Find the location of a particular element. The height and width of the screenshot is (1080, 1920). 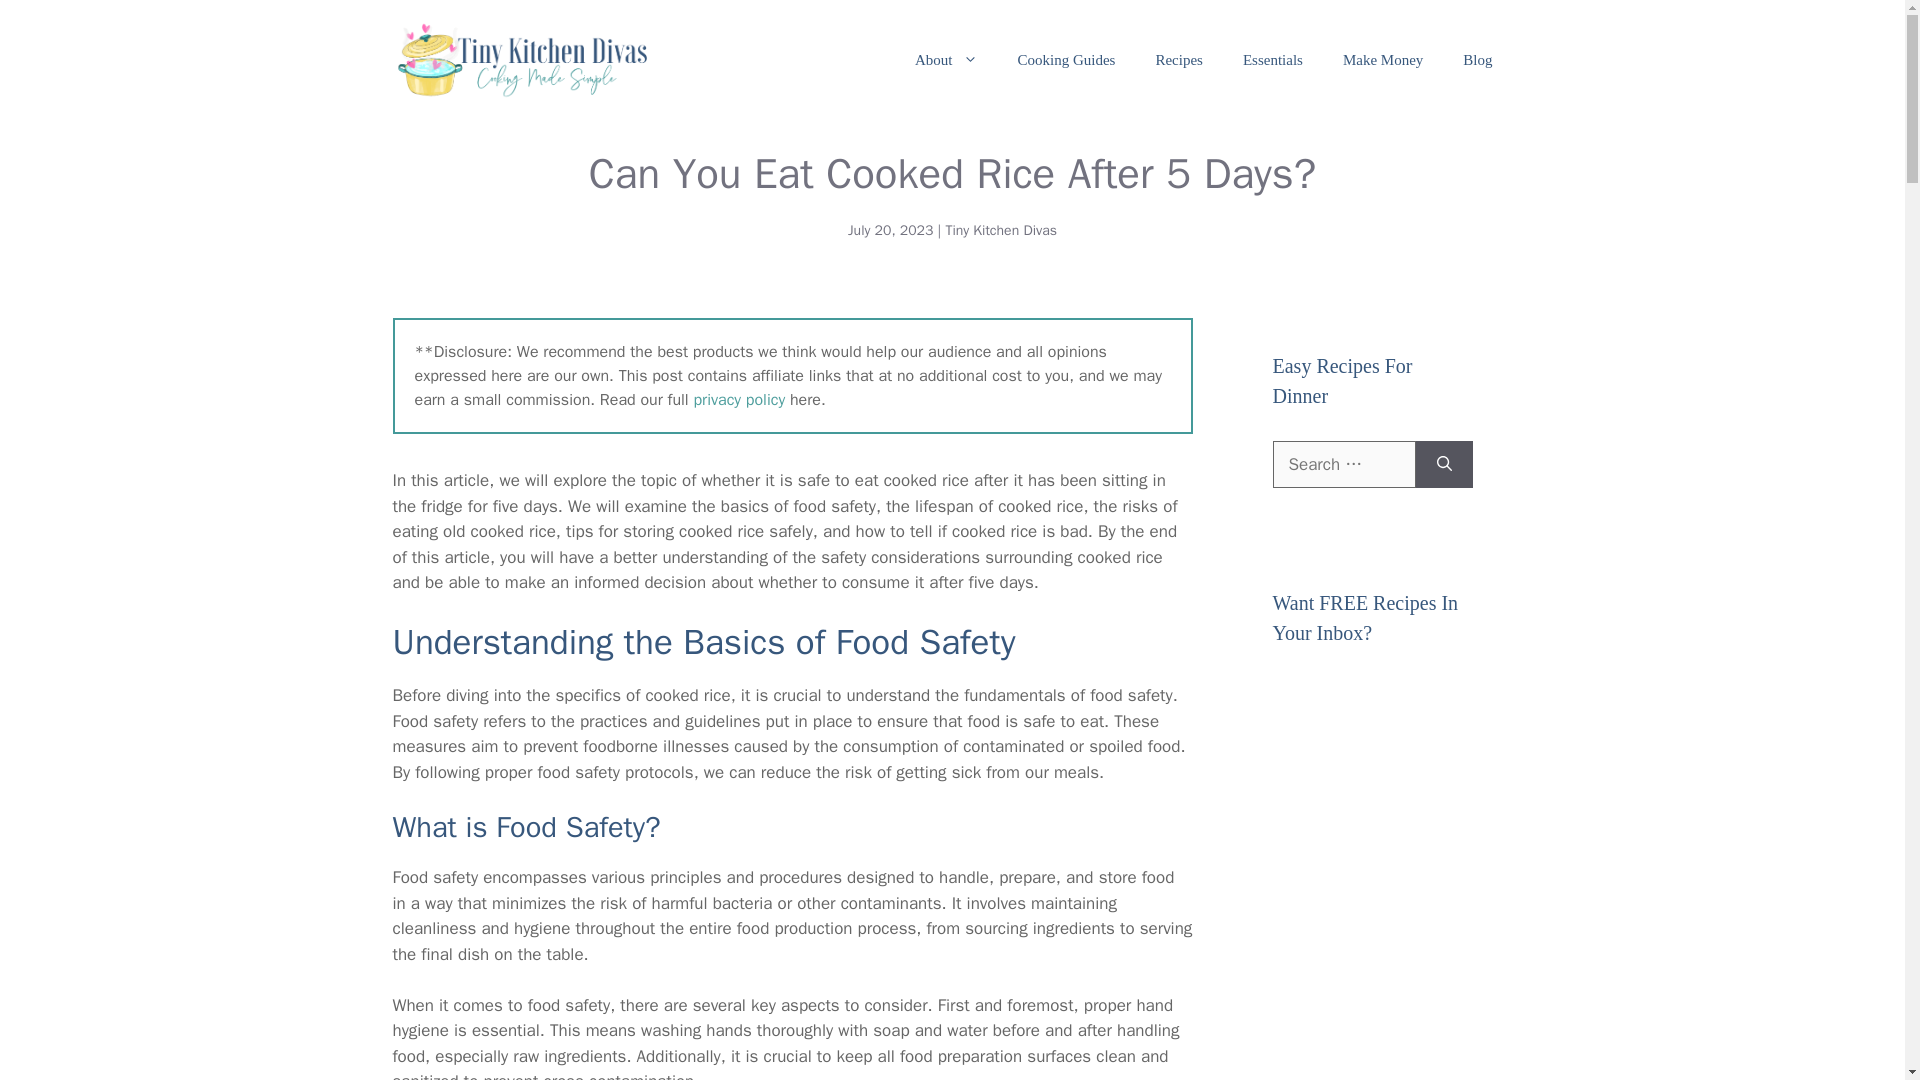

About is located at coordinates (946, 60).